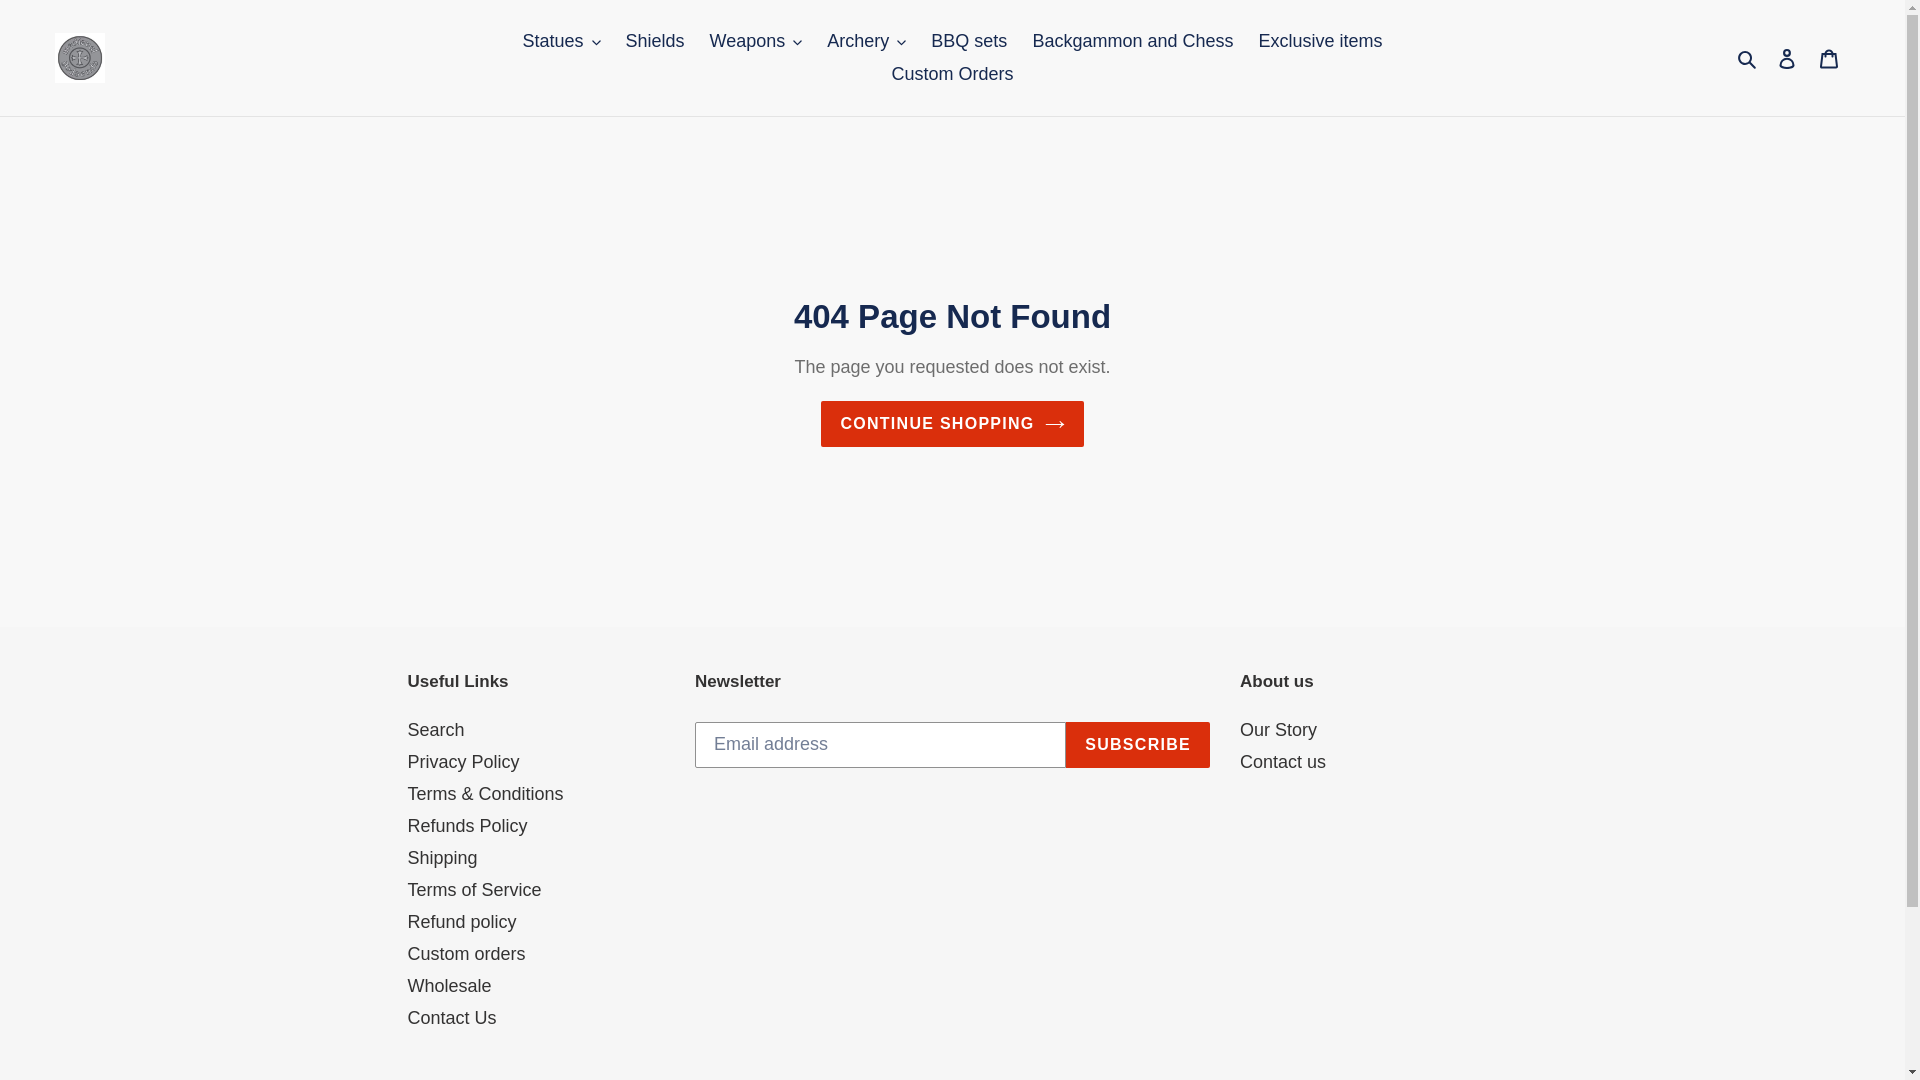 This screenshot has width=1920, height=1080. I want to click on Exclusive items, so click(1321, 41).